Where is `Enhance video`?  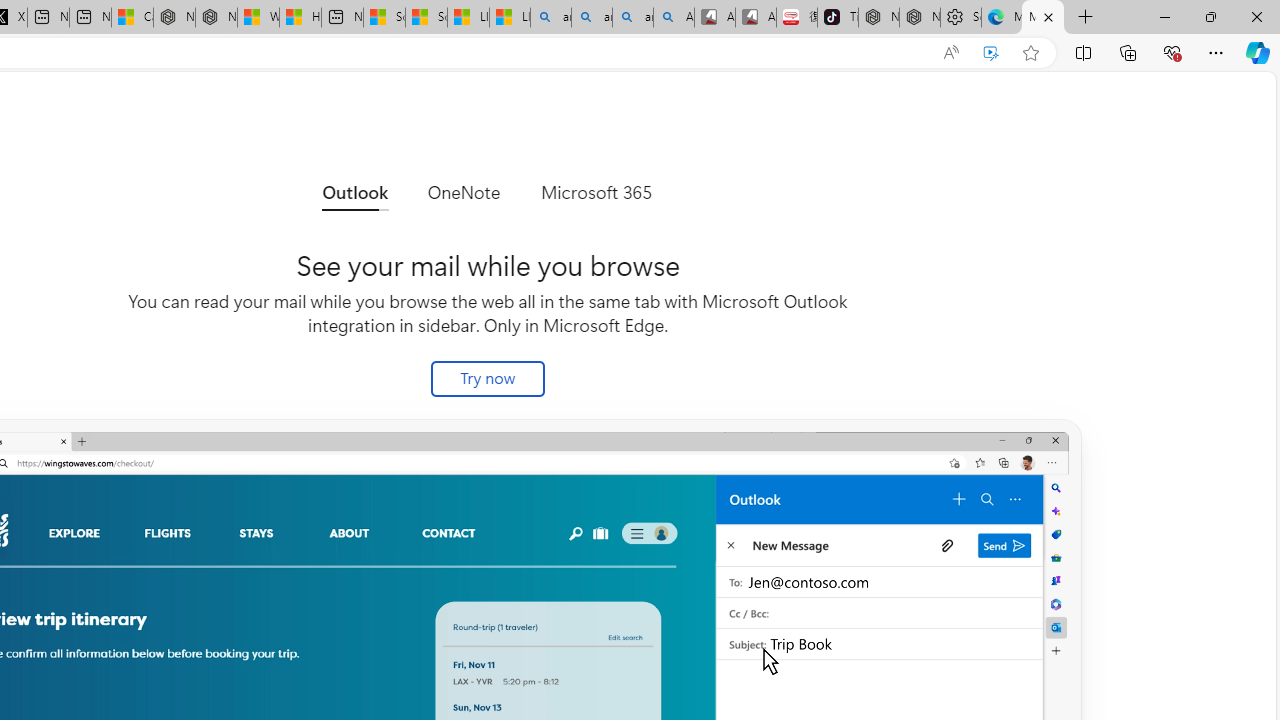
Enhance video is located at coordinates (991, 53).